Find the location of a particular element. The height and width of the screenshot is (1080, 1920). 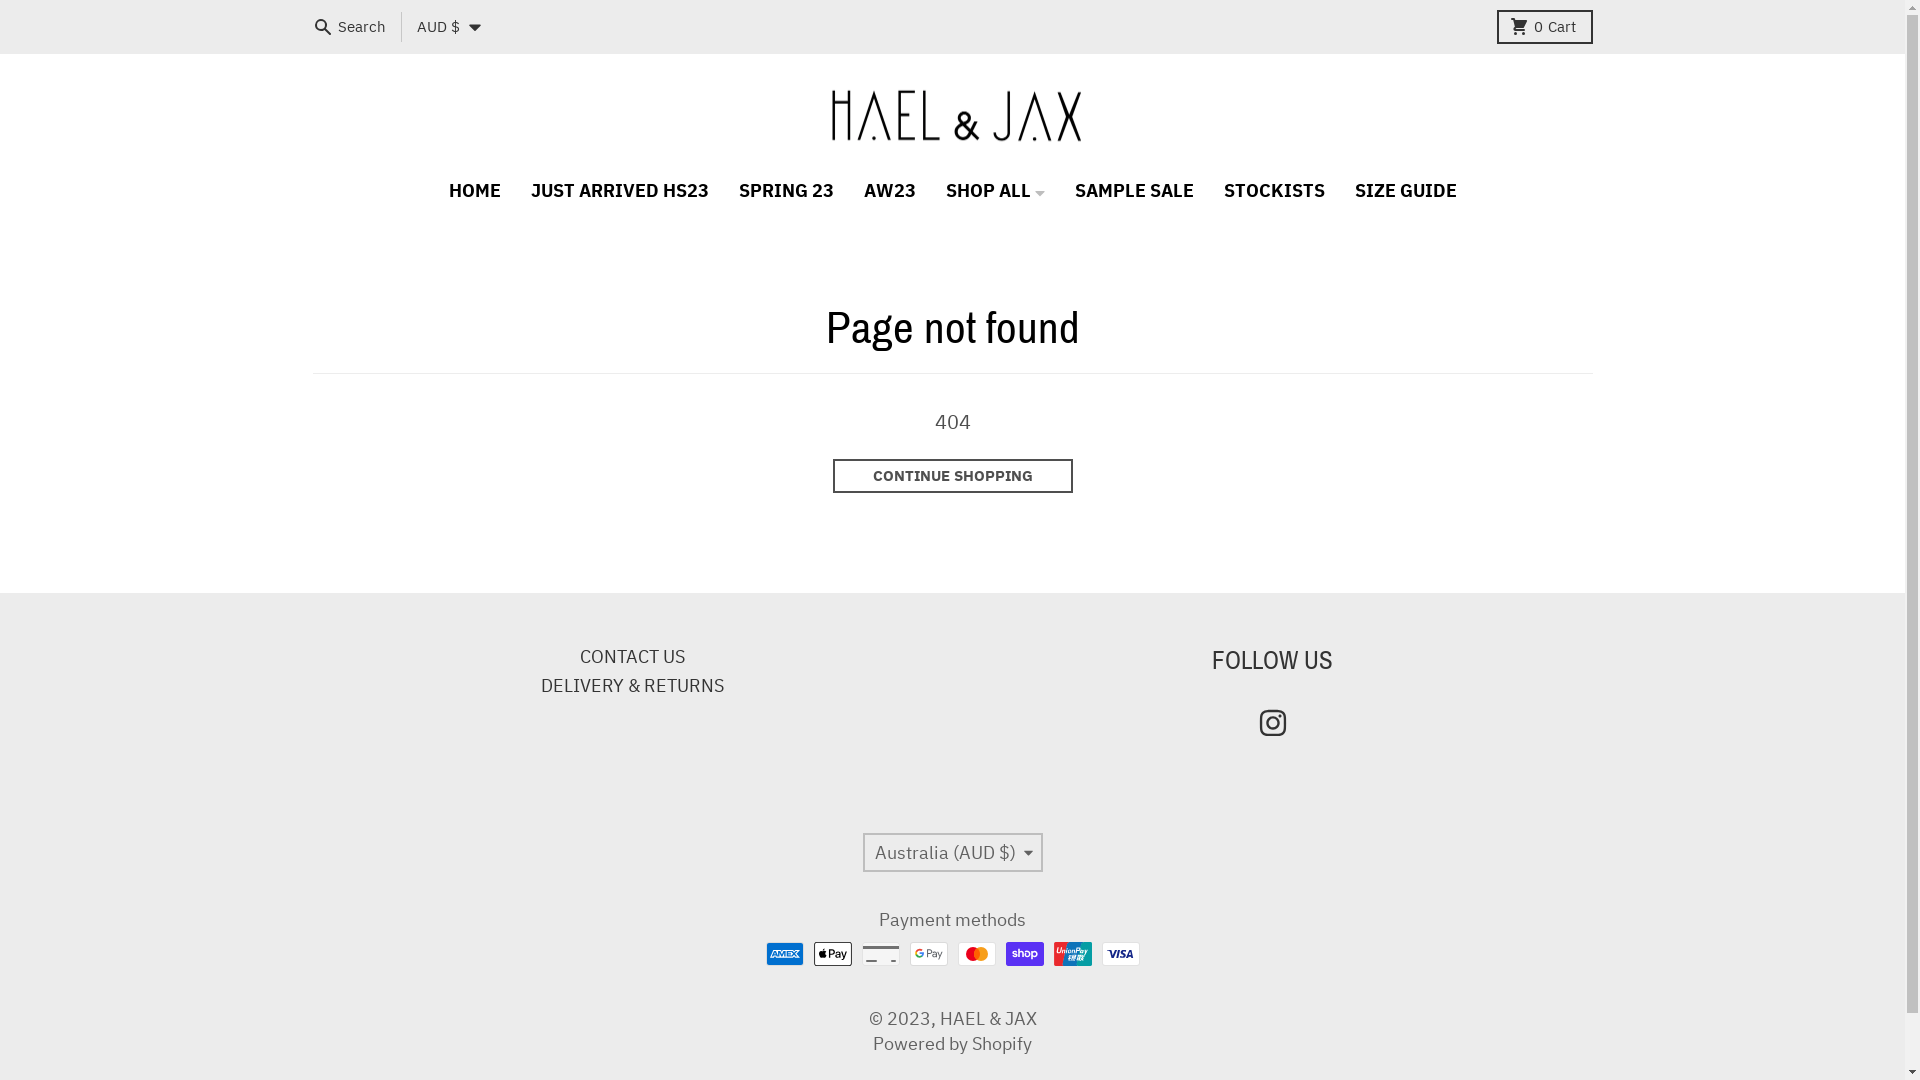

CONTINUE SHOPPING is located at coordinates (952, 476).